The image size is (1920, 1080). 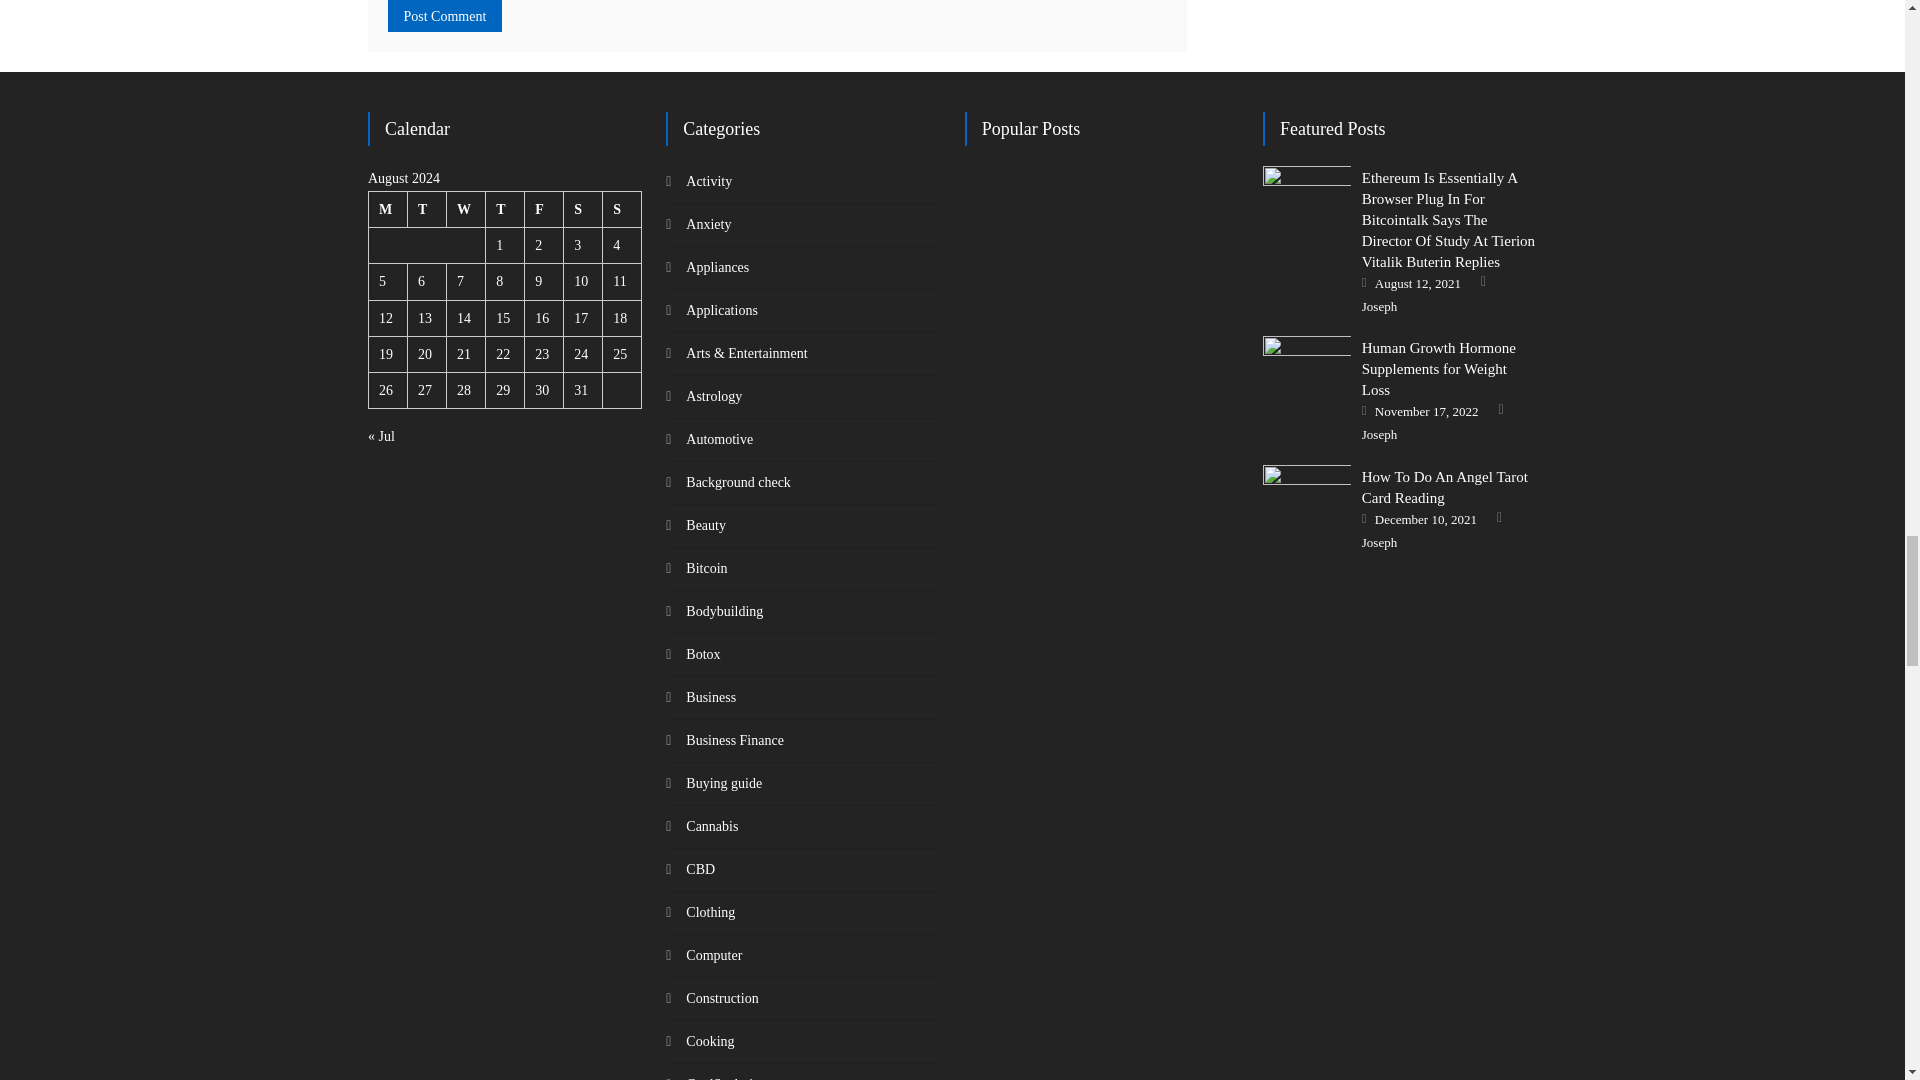 What do you see at coordinates (622, 210) in the screenshot?
I see `Sunday` at bounding box center [622, 210].